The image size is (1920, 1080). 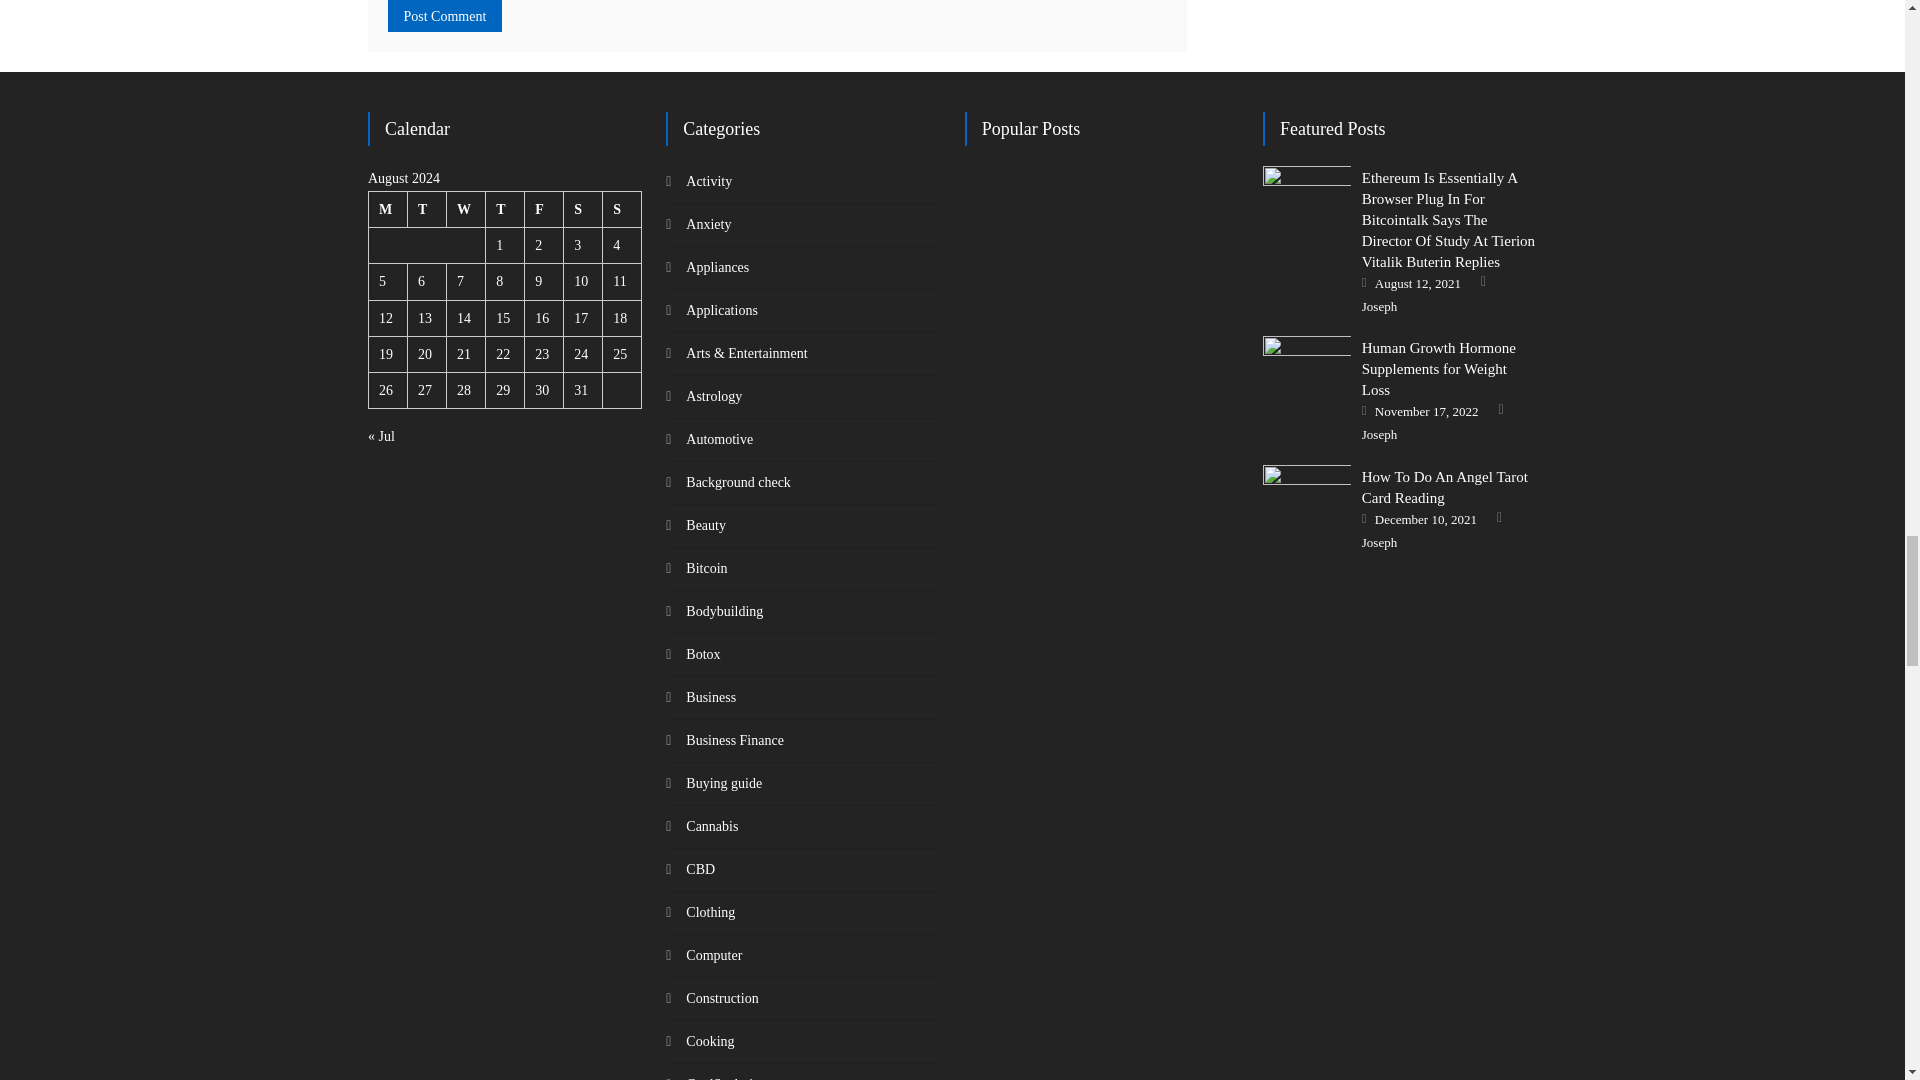 What do you see at coordinates (622, 210) in the screenshot?
I see `Sunday` at bounding box center [622, 210].